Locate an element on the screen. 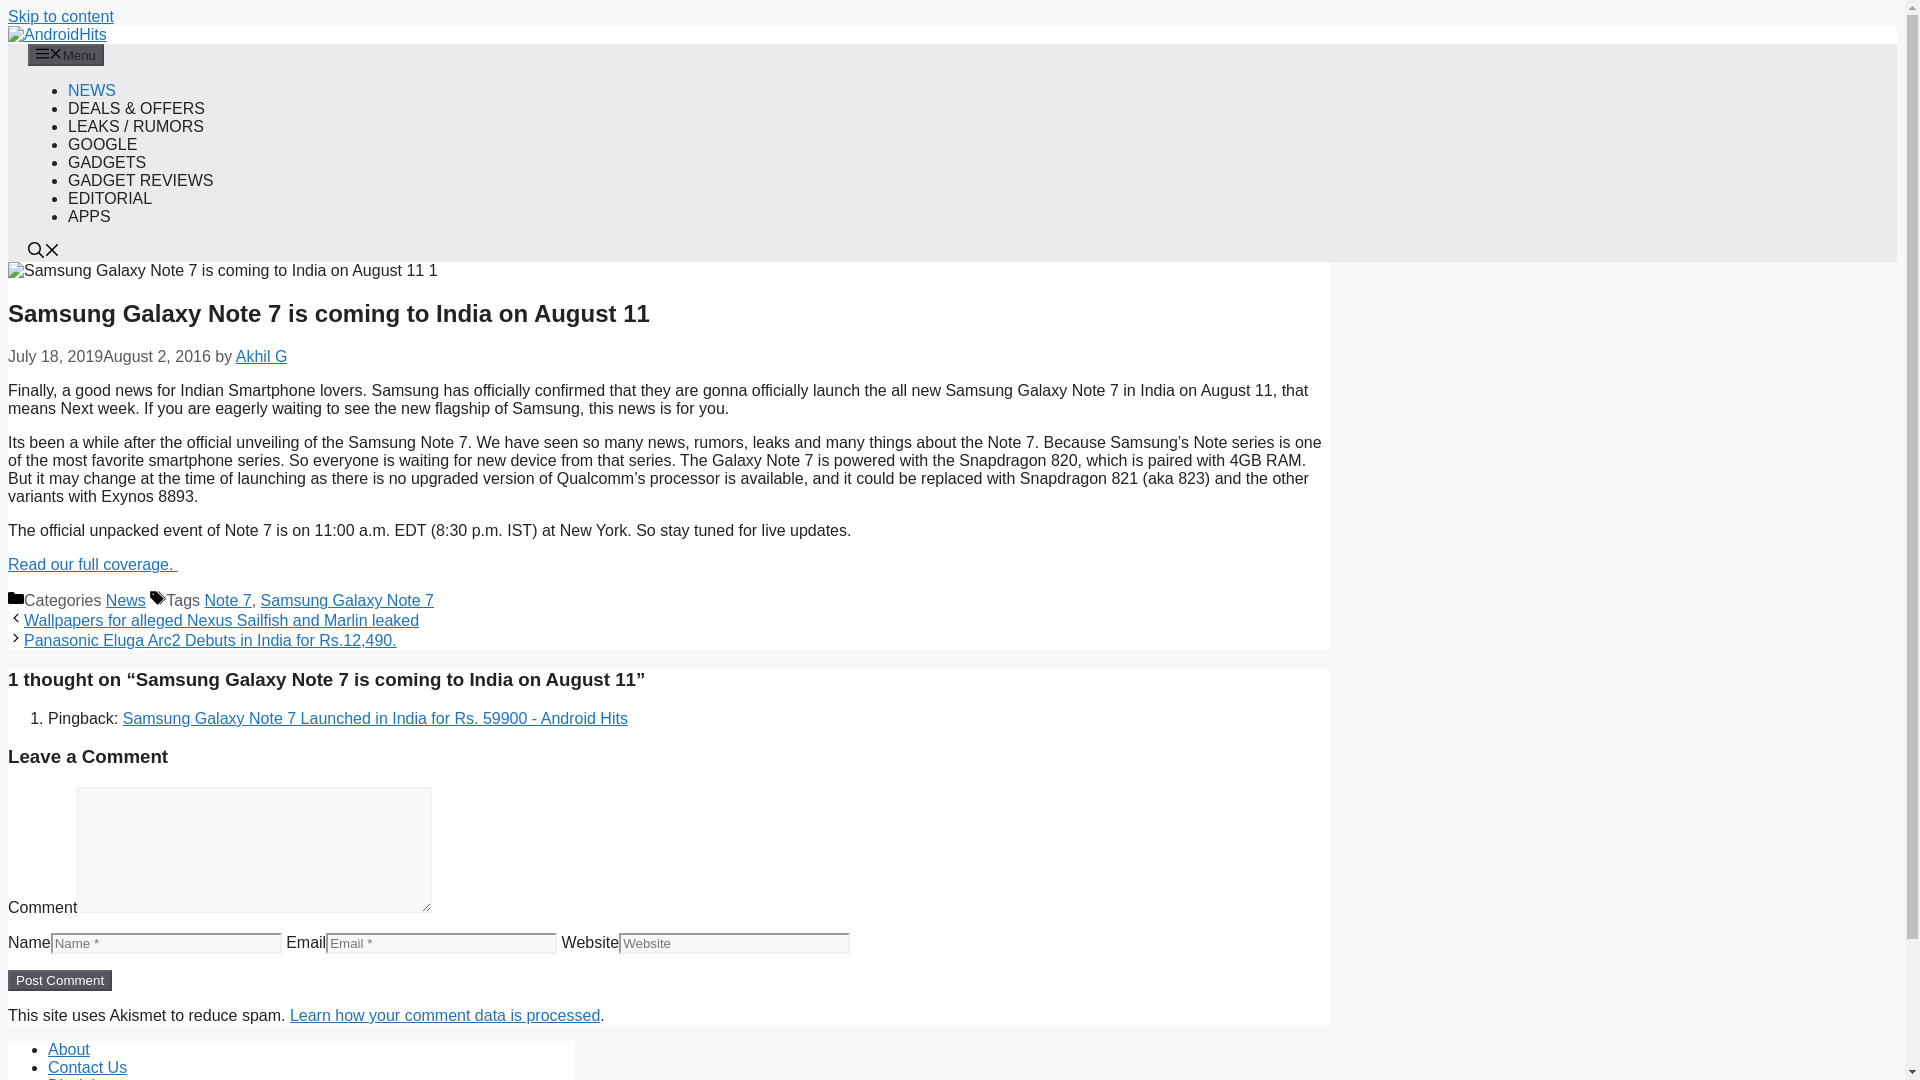  News is located at coordinates (125, 600).